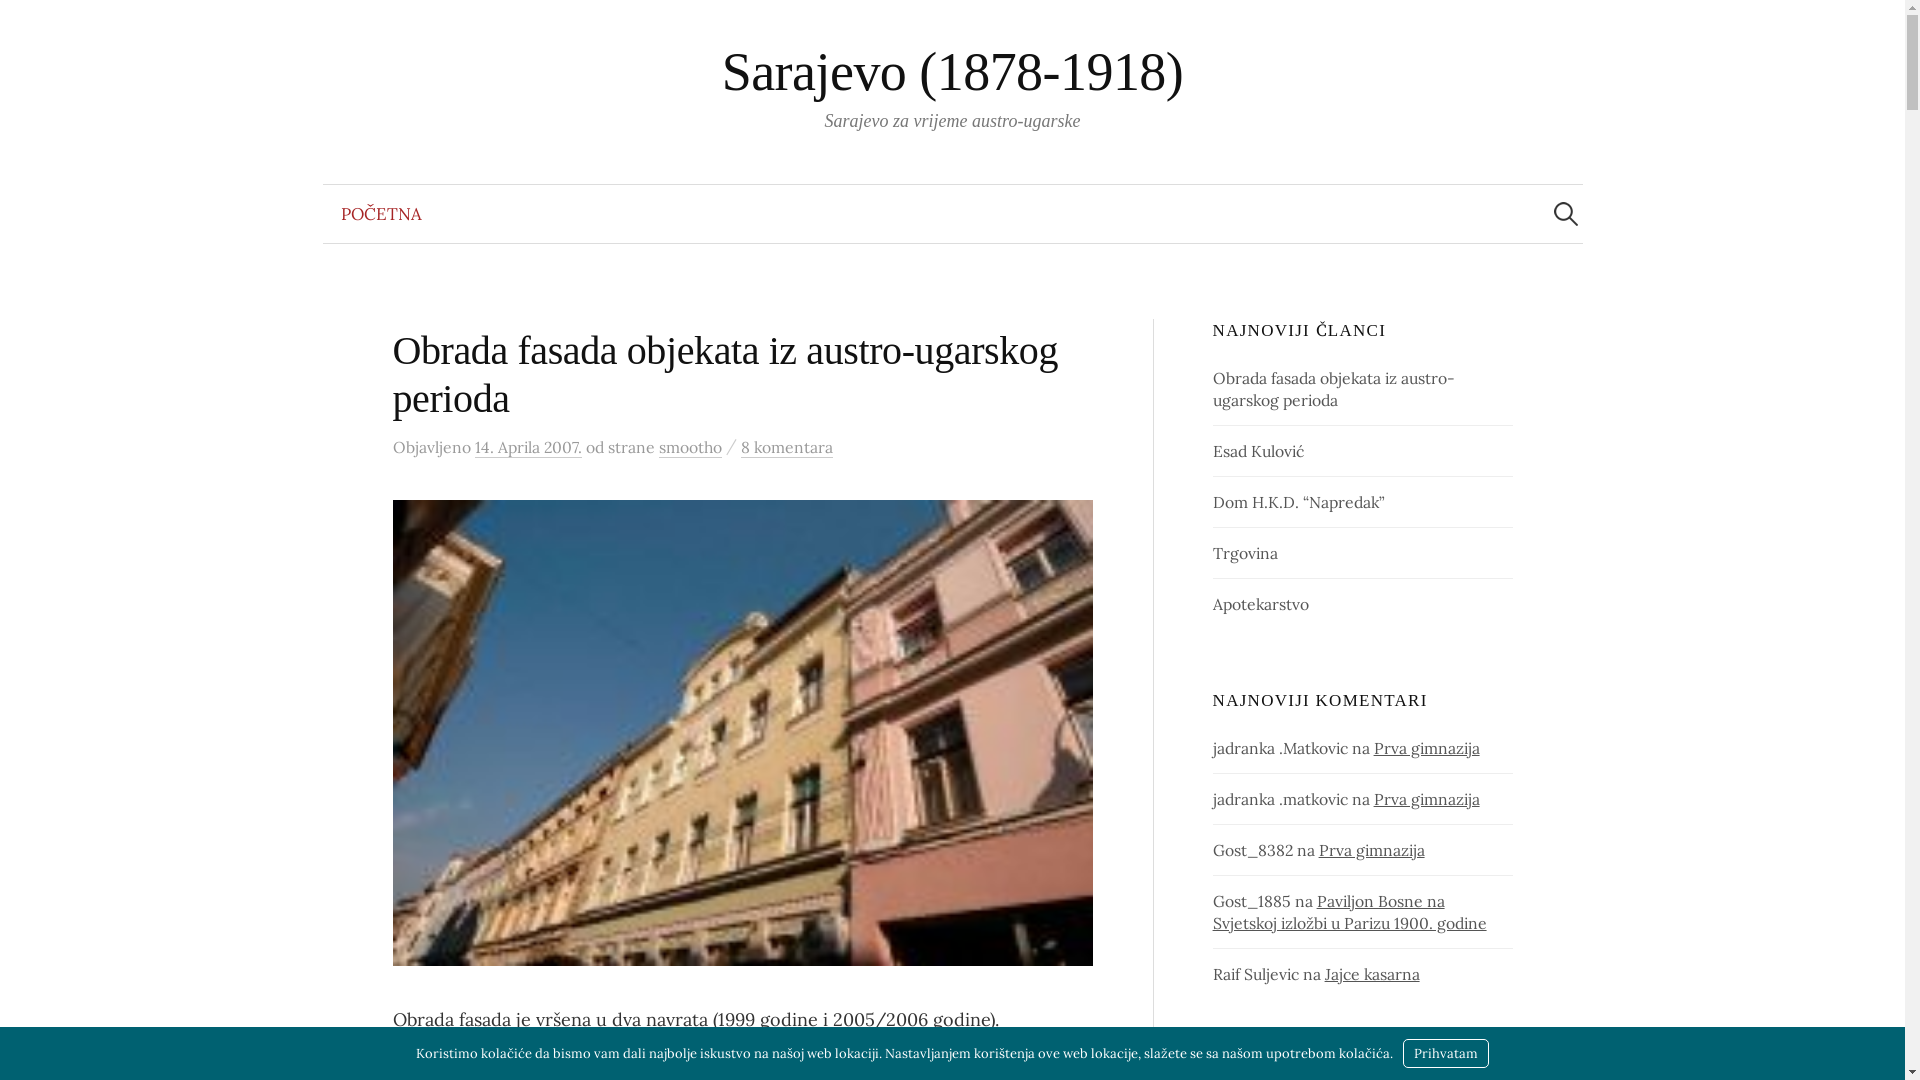  I want to click on smootho, so click(690, 448).